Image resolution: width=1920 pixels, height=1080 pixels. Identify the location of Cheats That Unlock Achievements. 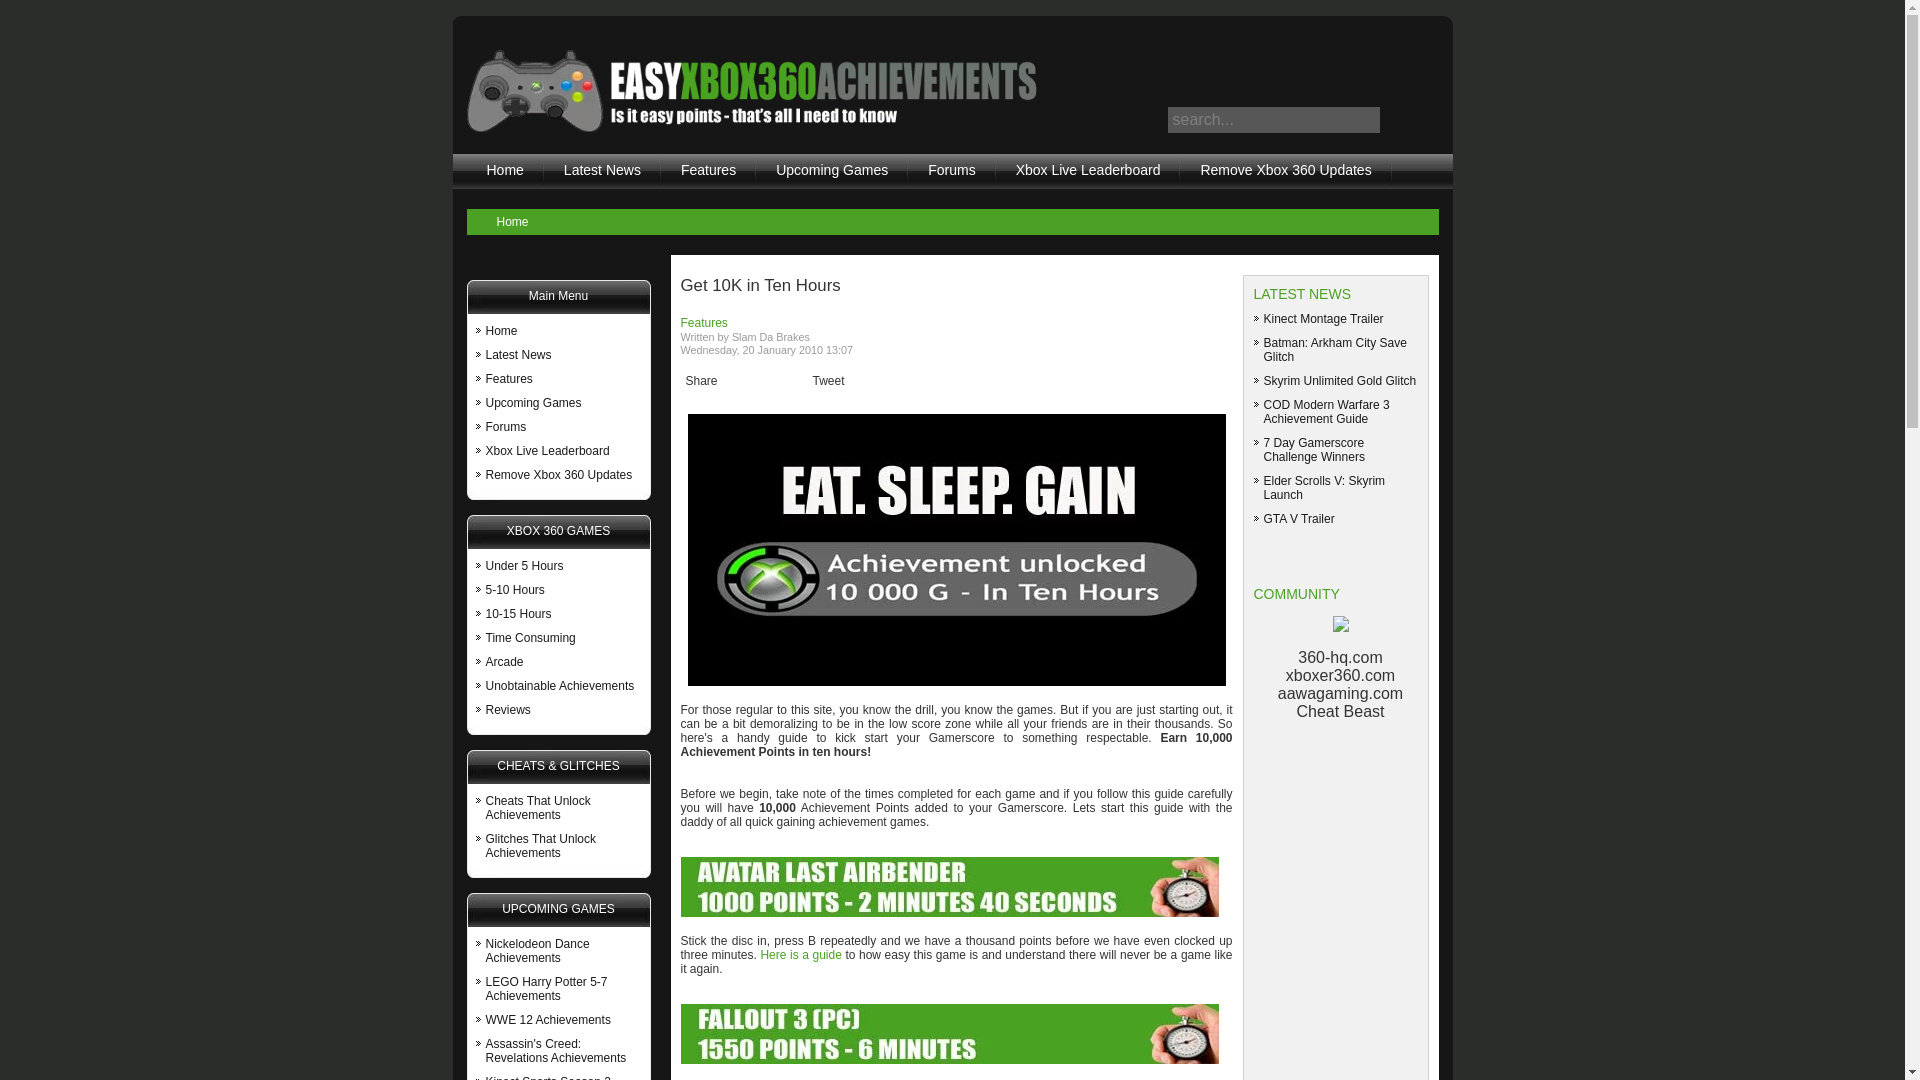
(538, 807).